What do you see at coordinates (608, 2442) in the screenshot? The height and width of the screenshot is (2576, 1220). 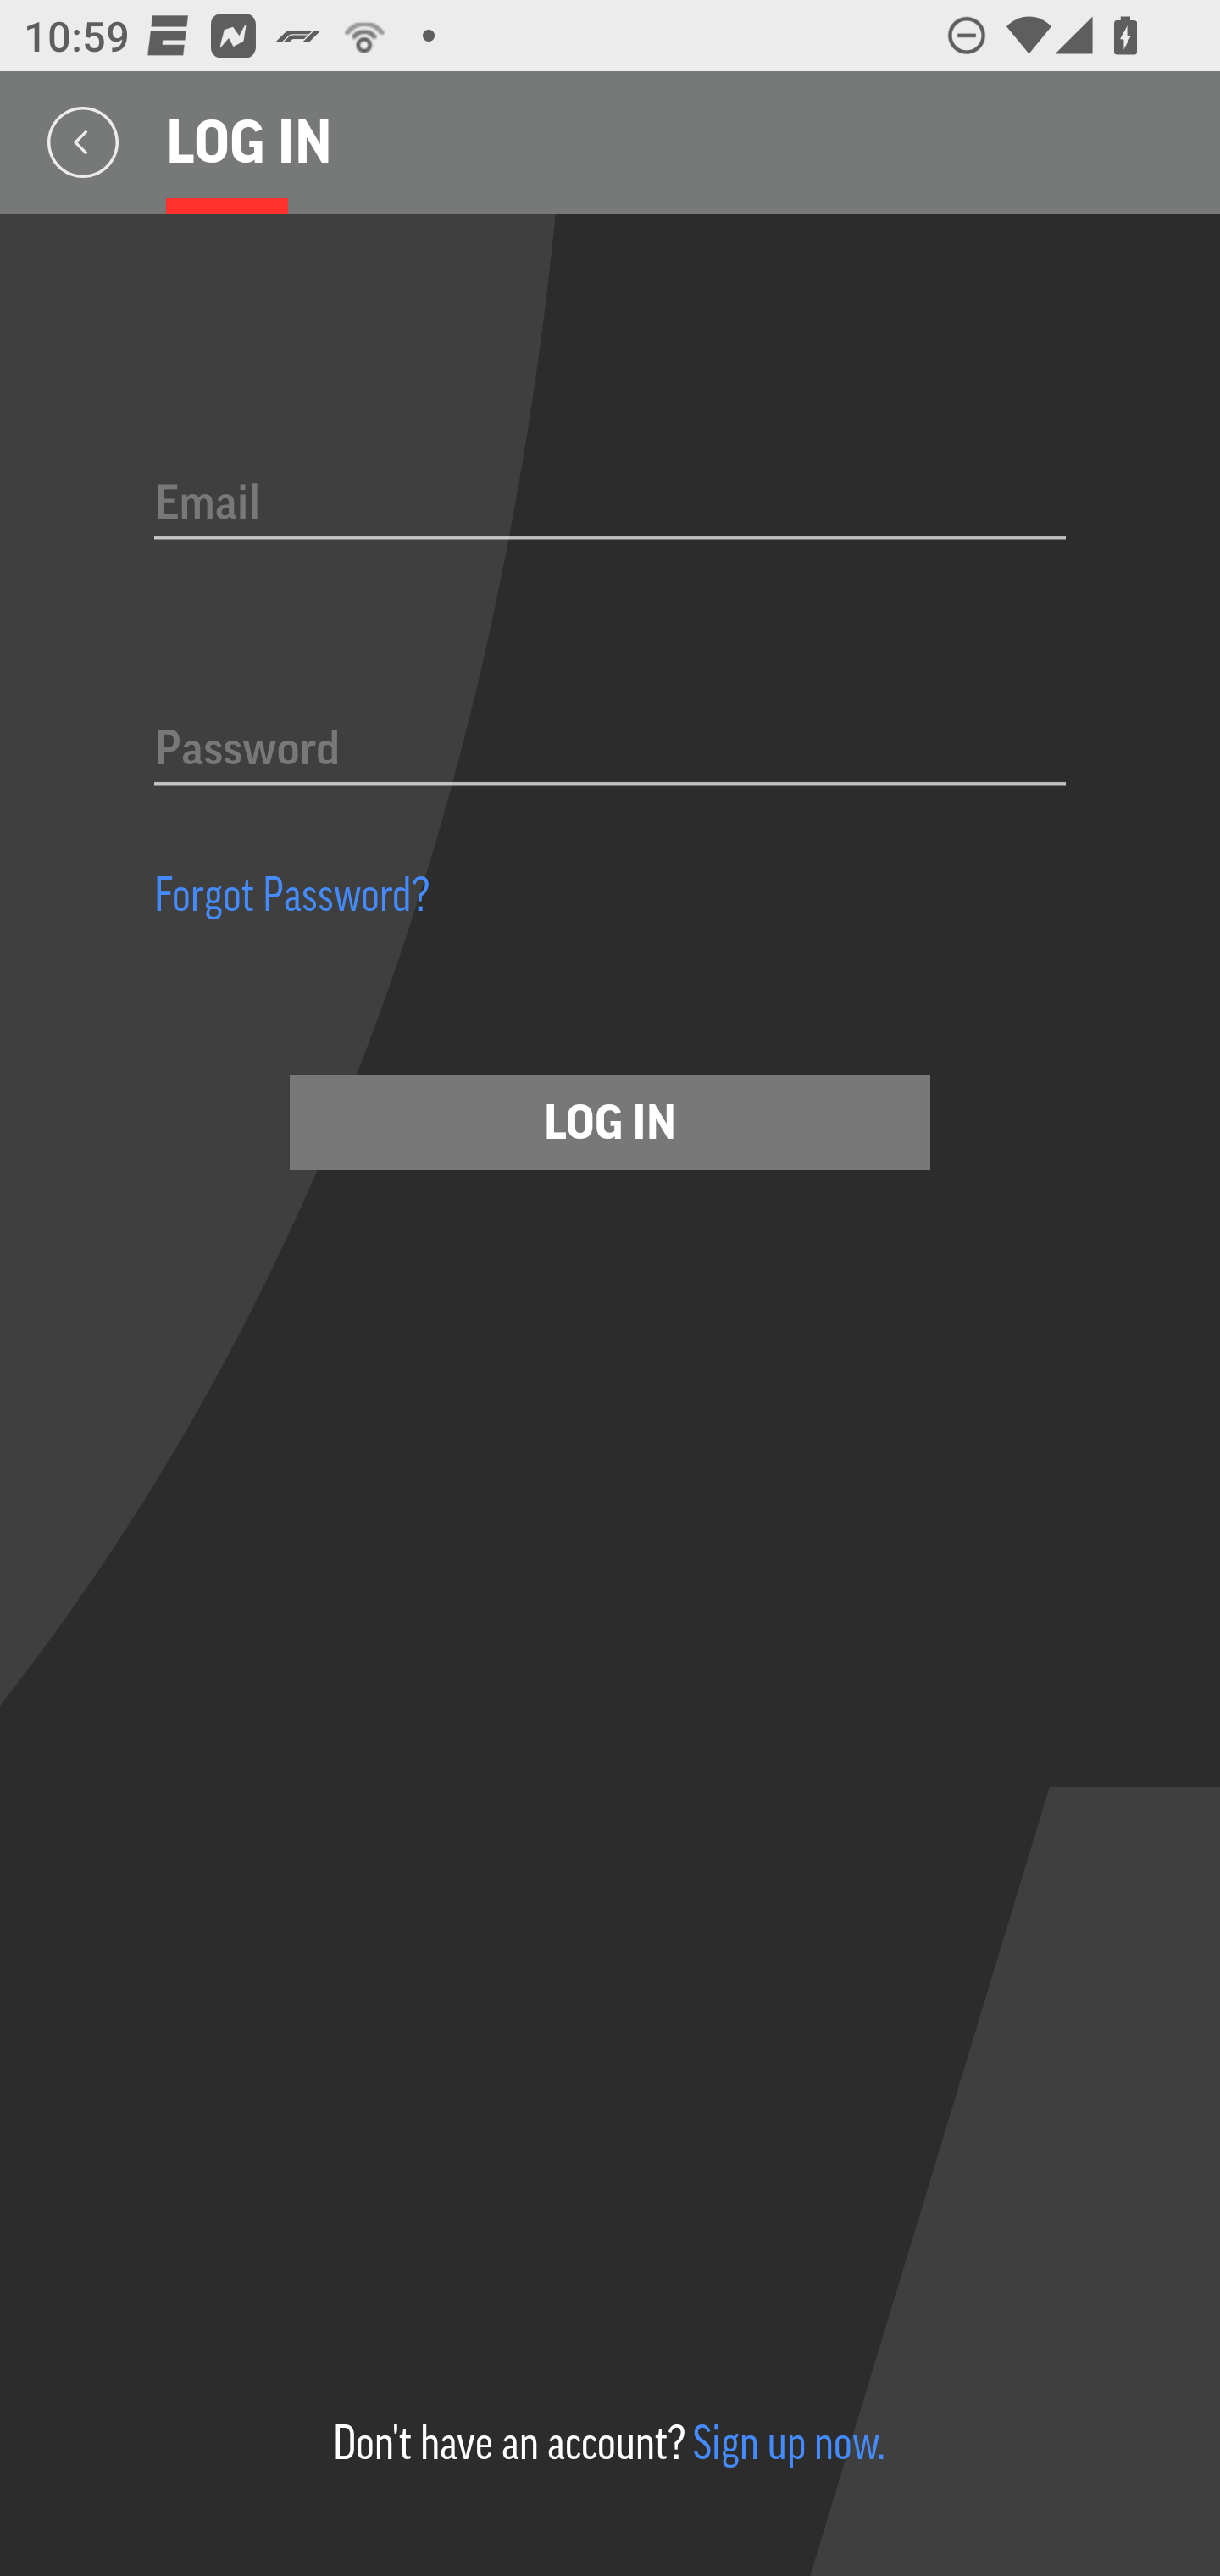 I see `Don't have an account? Sign up now.` at bounding box center [608, 2442].